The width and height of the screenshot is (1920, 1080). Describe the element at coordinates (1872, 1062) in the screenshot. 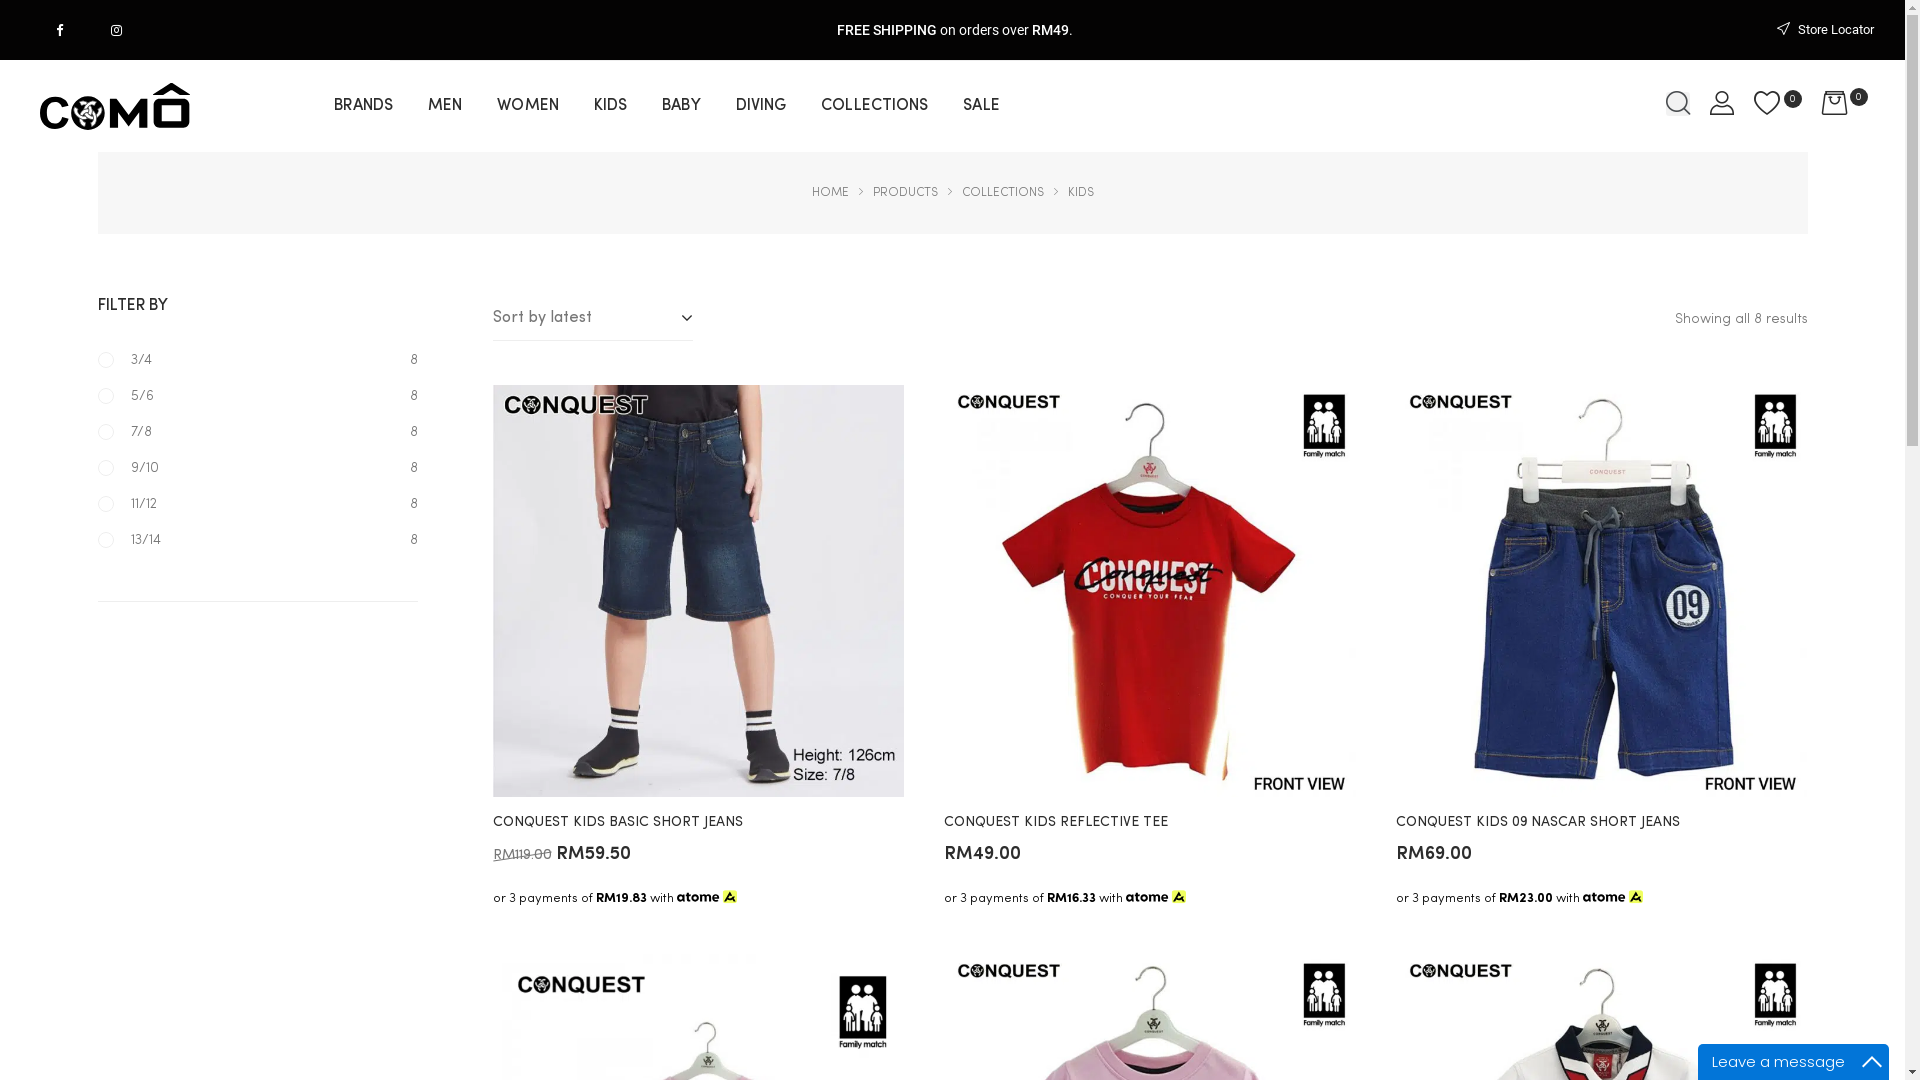

I see `Maximize` at that location.